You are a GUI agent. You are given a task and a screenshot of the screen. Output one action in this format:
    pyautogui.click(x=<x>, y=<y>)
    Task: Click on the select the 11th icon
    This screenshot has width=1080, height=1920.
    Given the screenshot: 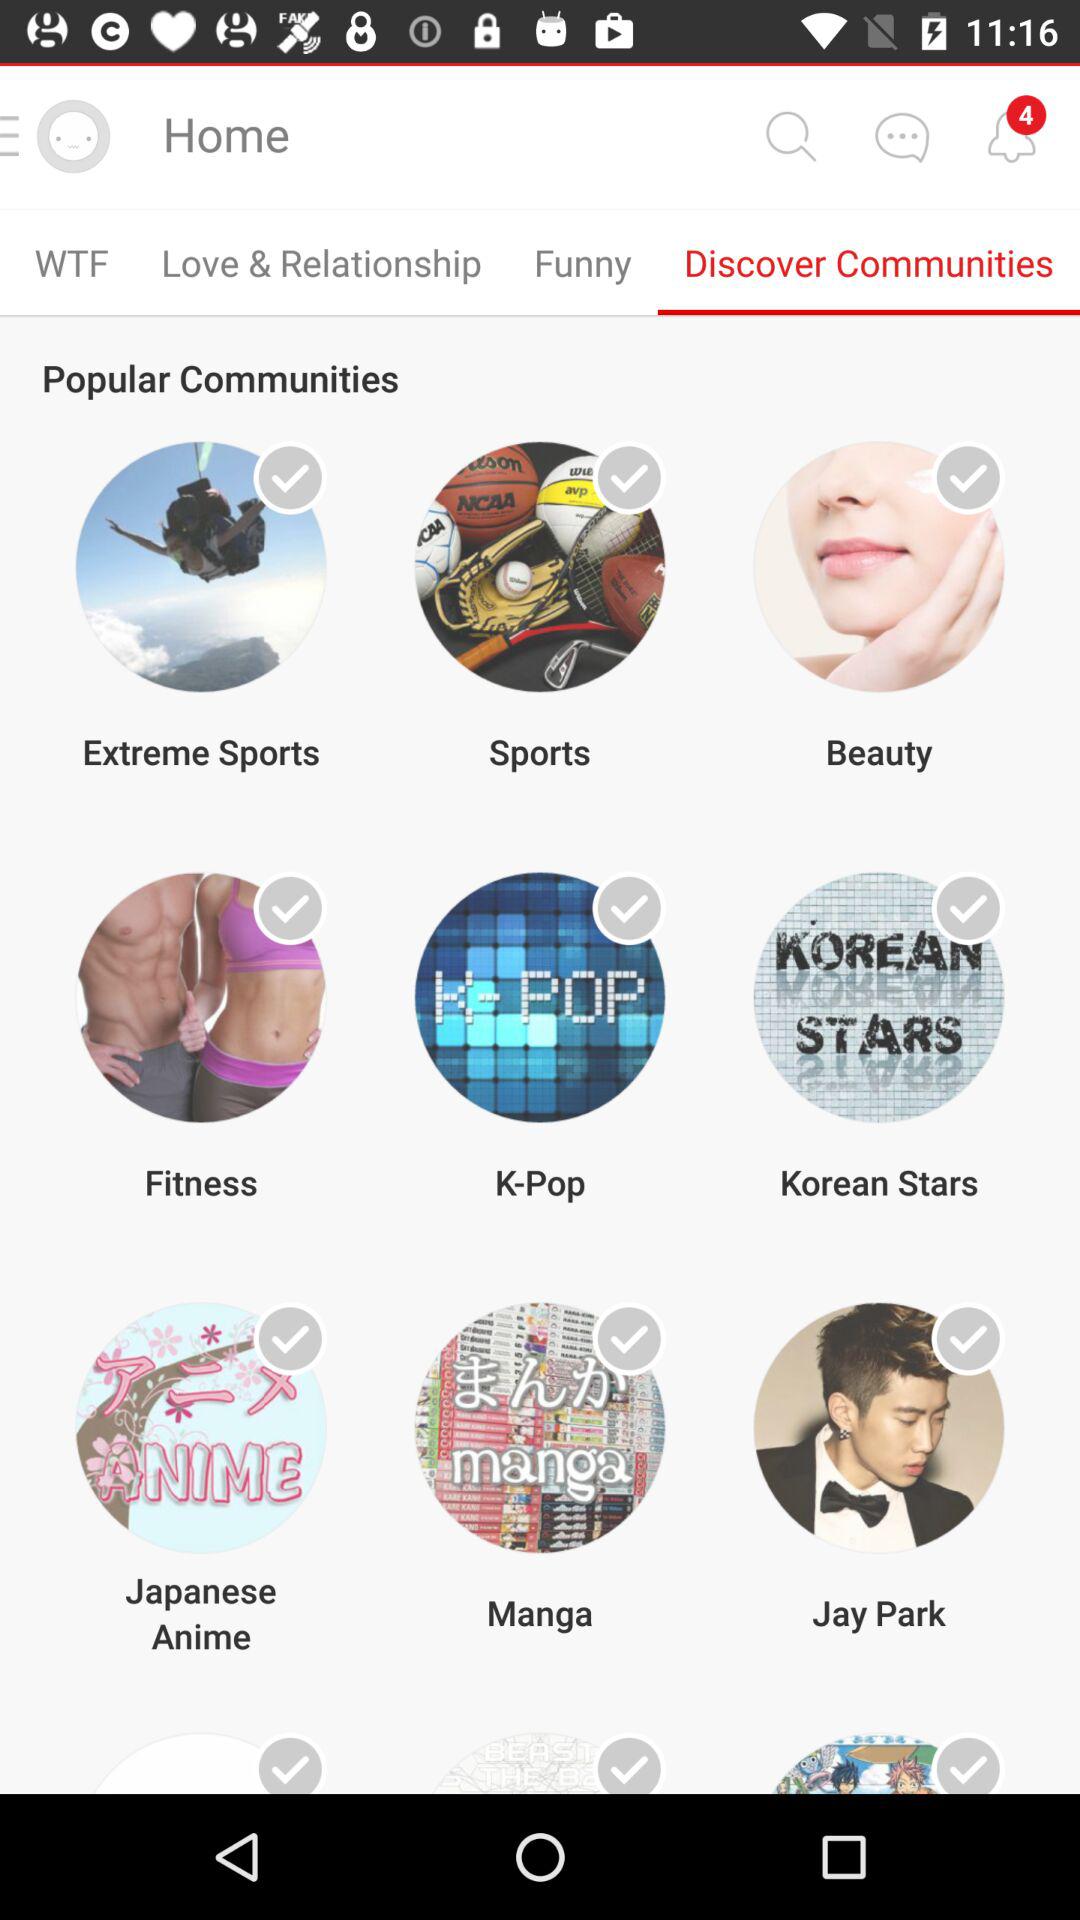 What is the action you would take?
    pyautogui.click(x=540, y=1763)
    